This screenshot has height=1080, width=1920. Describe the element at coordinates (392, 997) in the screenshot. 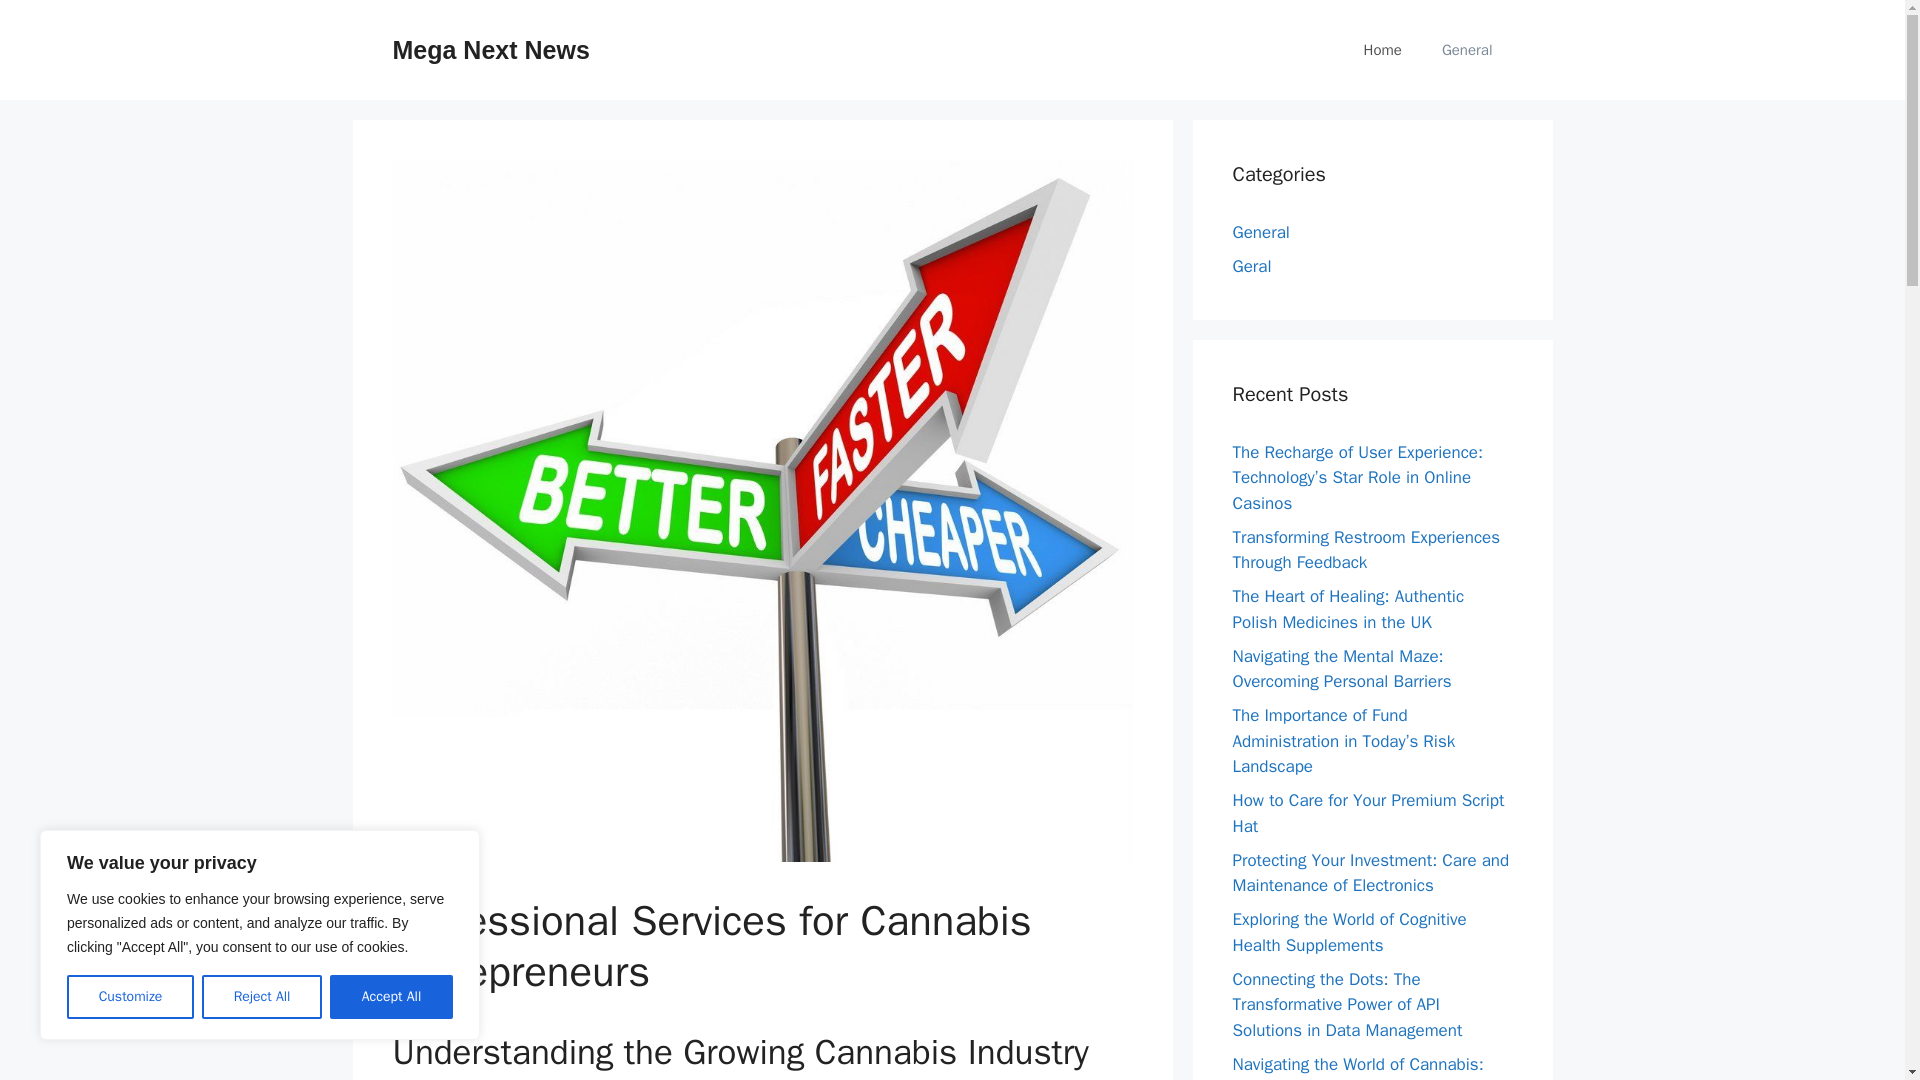

I see `Accept All` at that location.